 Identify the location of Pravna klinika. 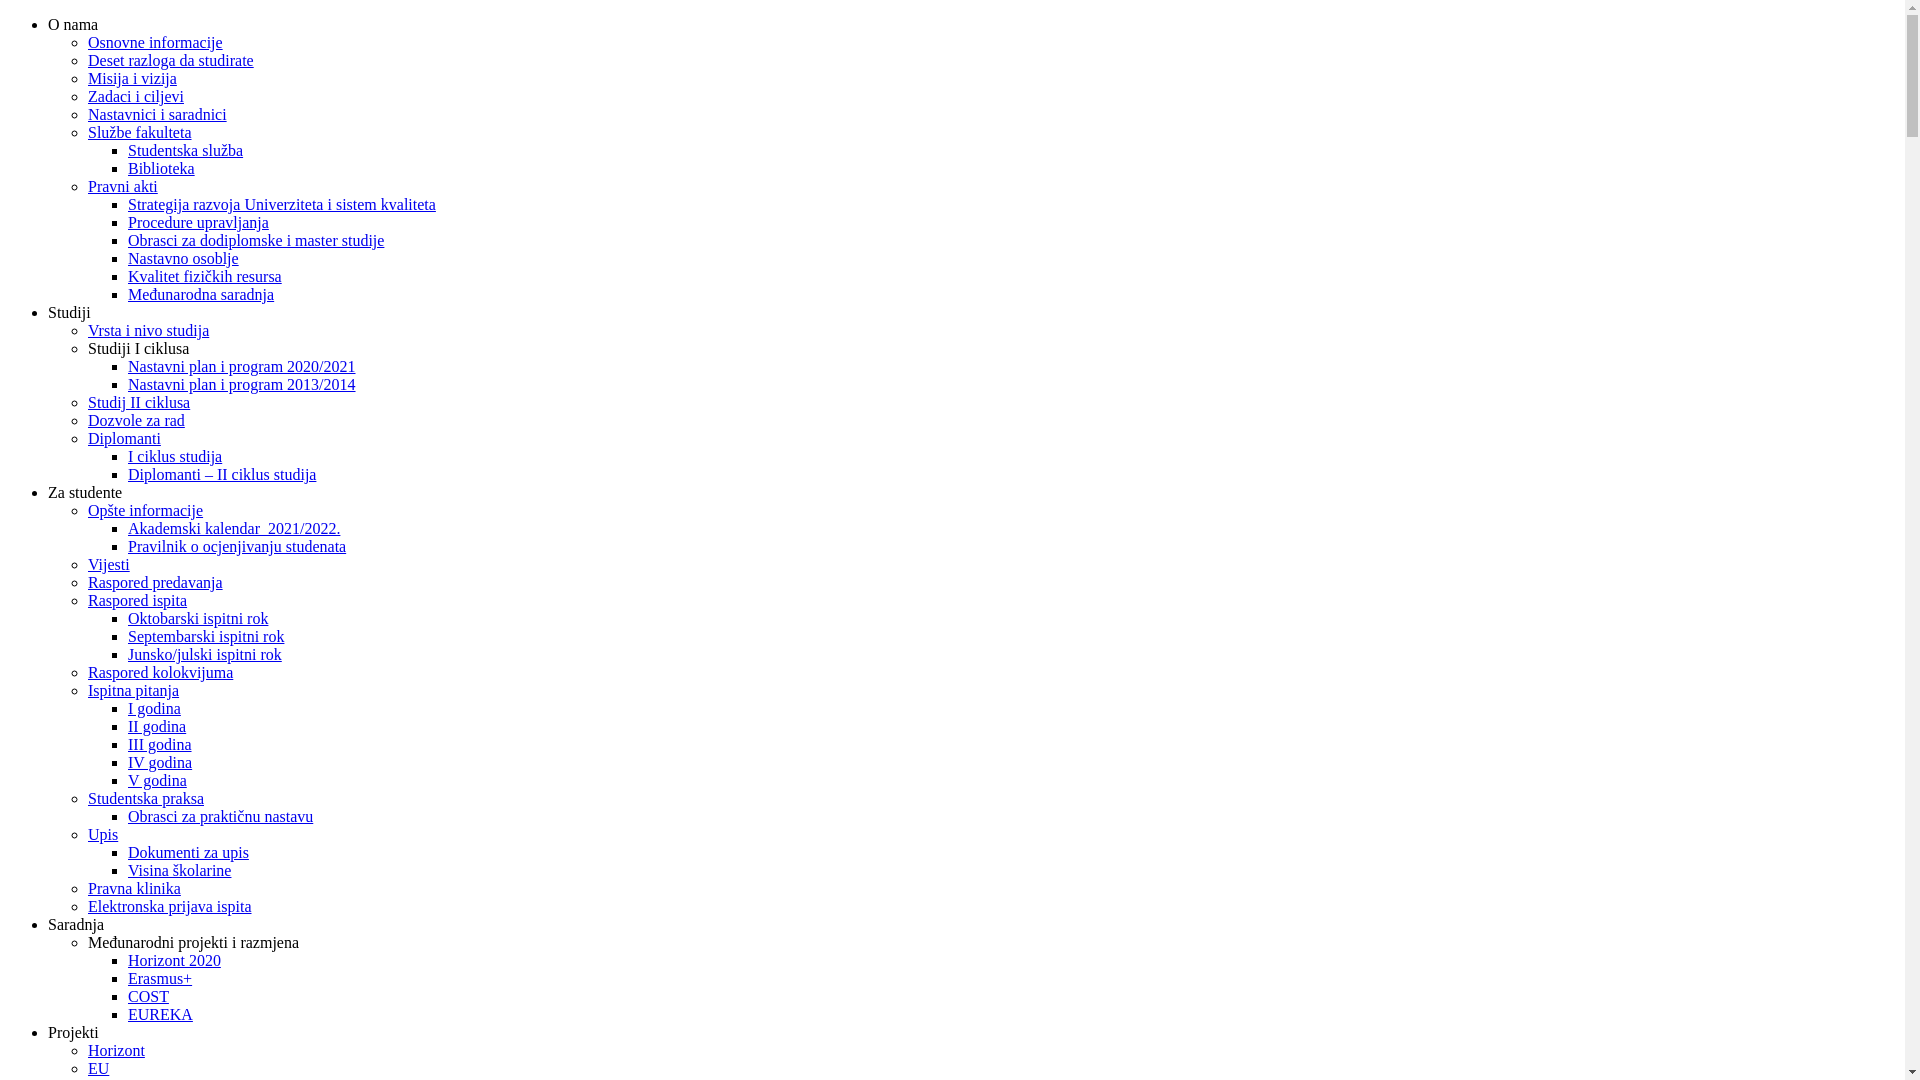
(134, 888).